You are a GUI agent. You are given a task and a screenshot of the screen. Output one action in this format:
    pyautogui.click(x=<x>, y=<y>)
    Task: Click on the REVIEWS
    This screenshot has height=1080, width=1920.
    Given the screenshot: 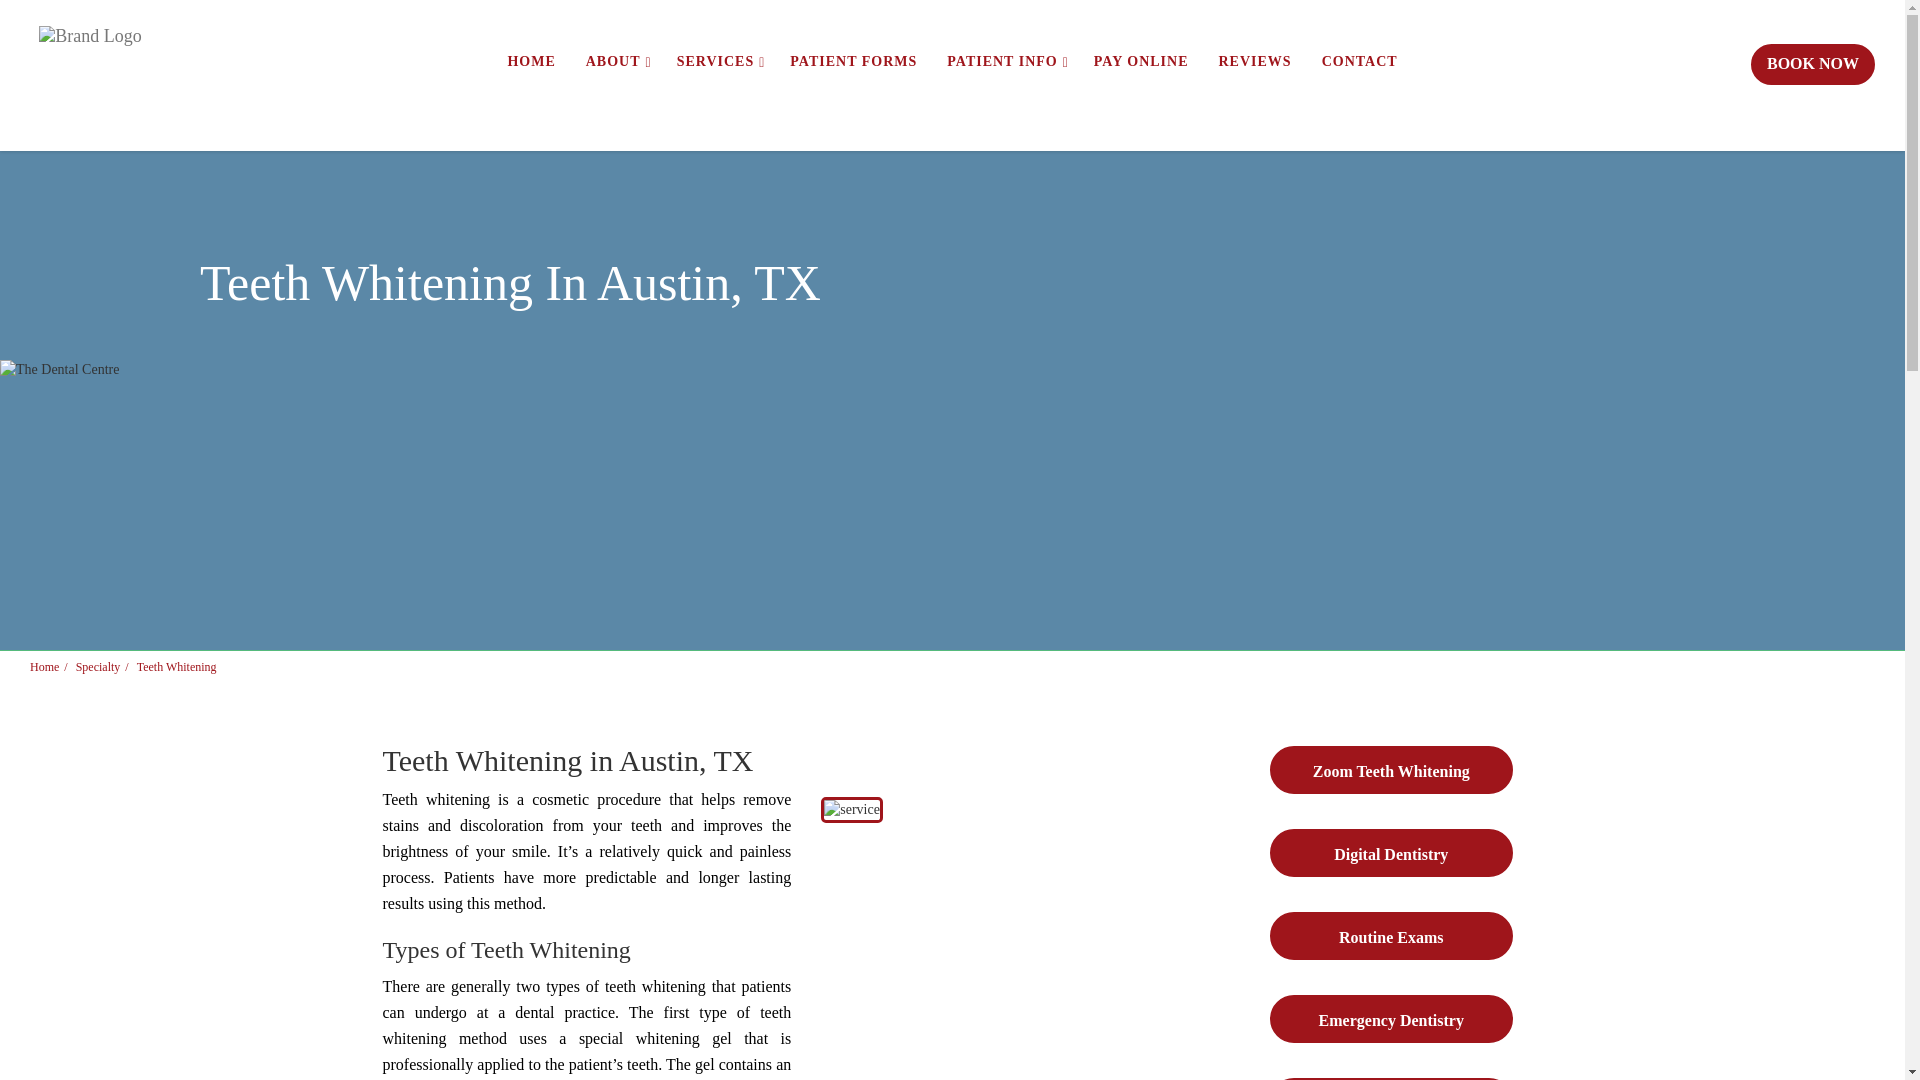 What is the action you would take?
    pyautogui.click(x=1255, y=60)
    